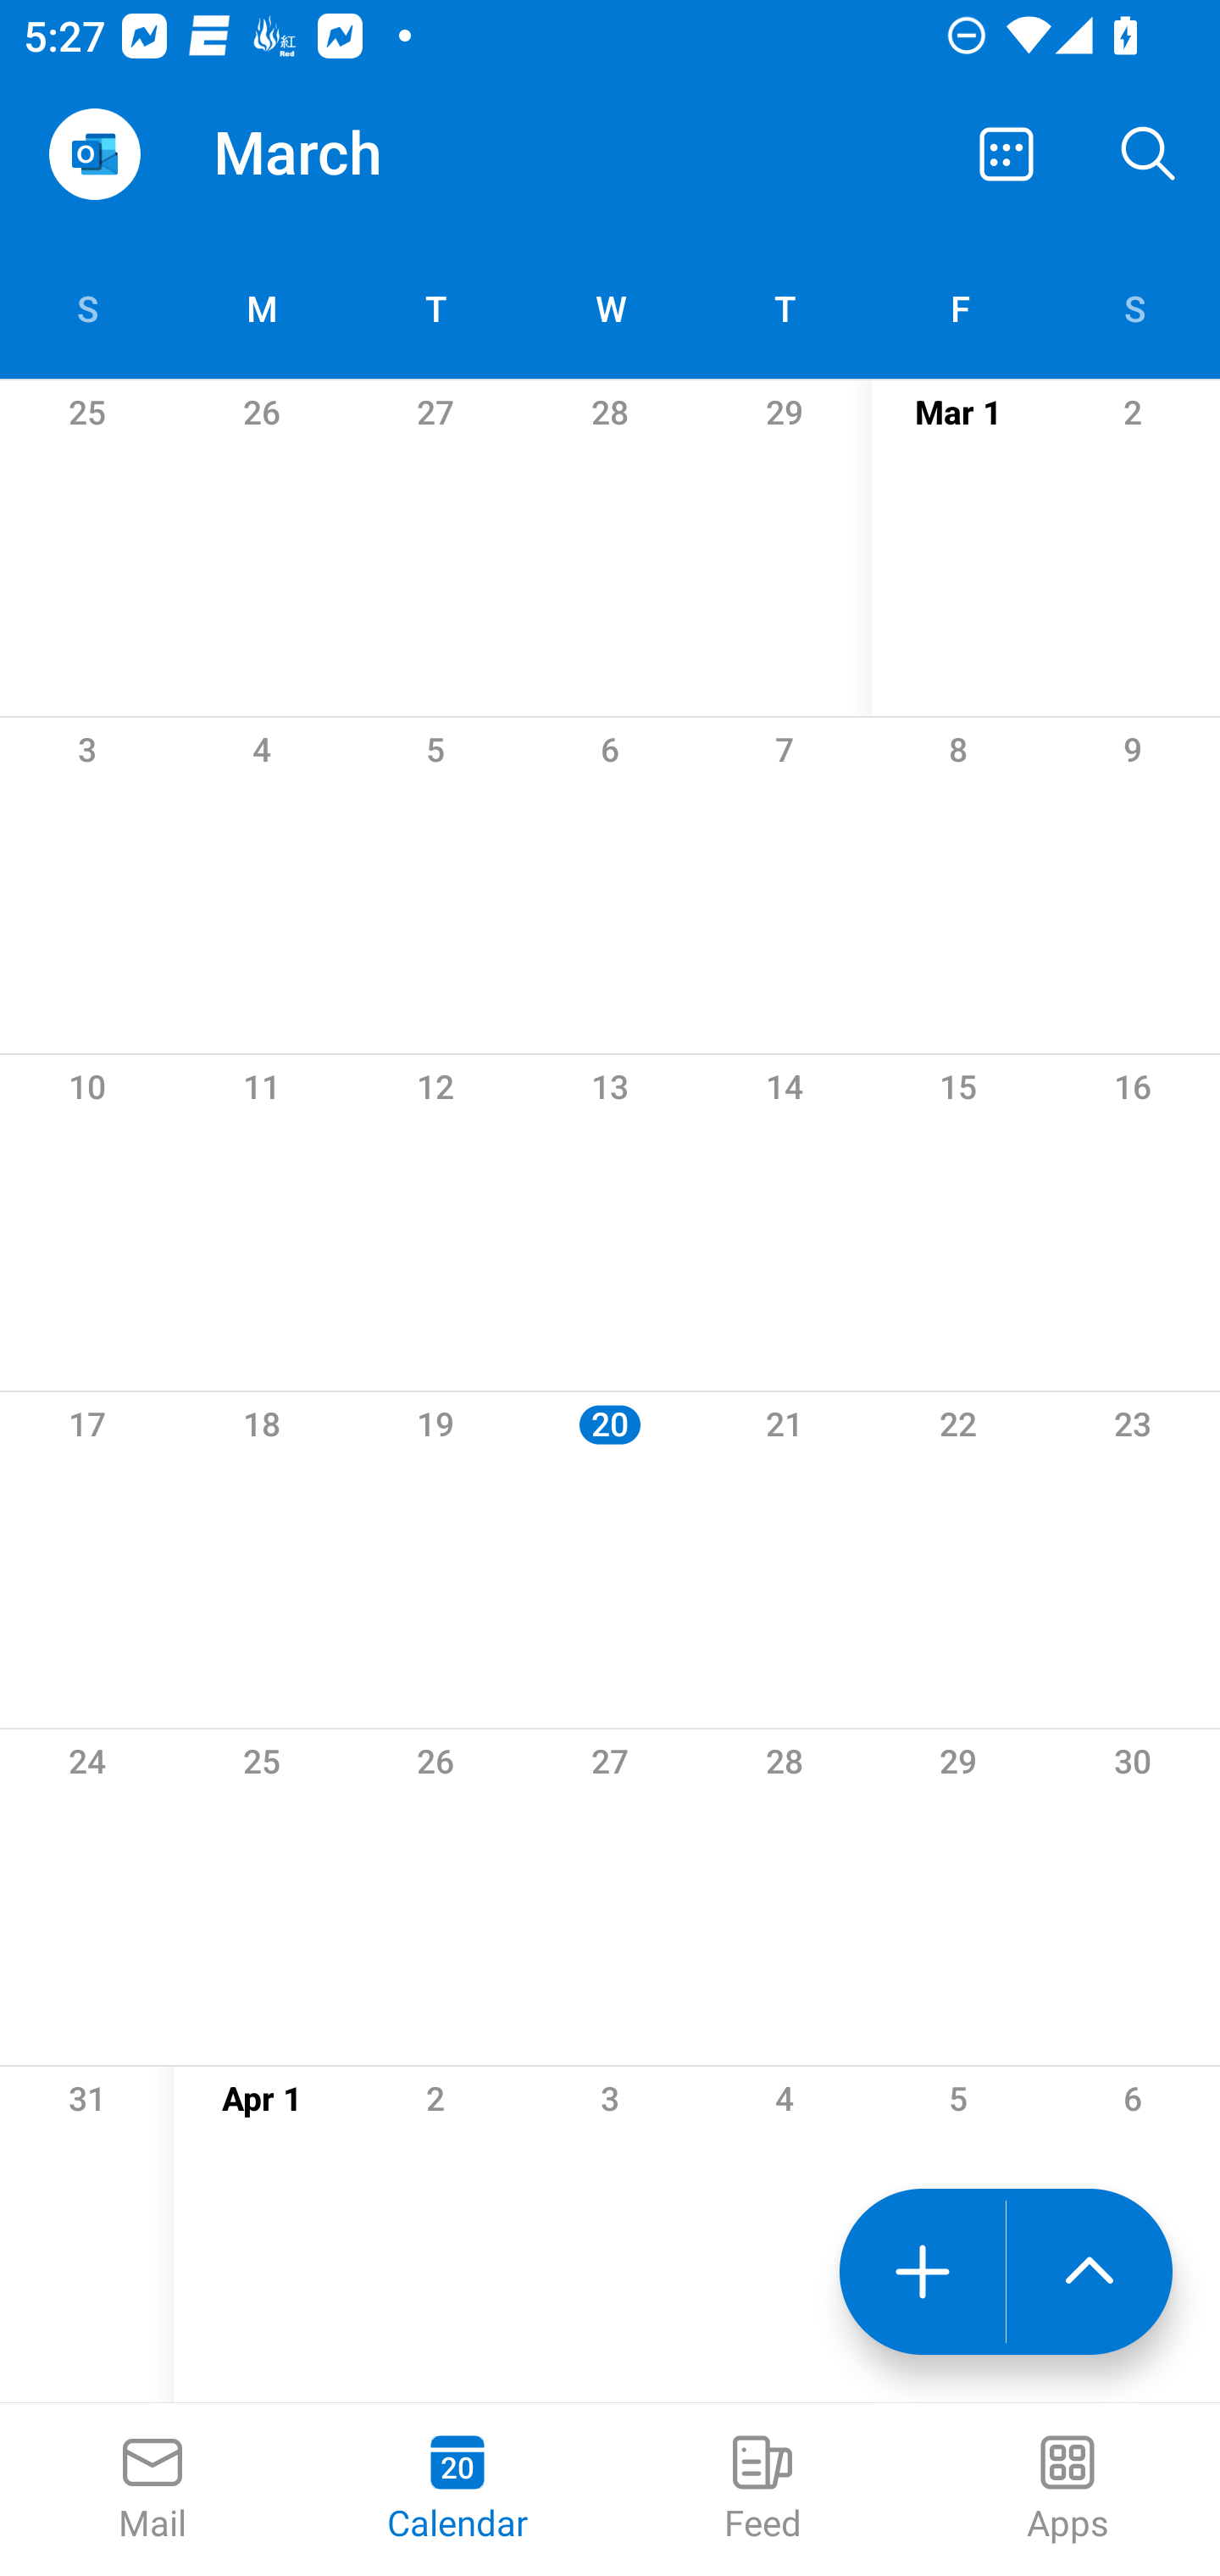 This screenshot has height=2576, width=1220. What do you see at coordinates (94, 154) in the screenshot?
I see `Open Navigation Drawer` at bounding box center [94, 154].